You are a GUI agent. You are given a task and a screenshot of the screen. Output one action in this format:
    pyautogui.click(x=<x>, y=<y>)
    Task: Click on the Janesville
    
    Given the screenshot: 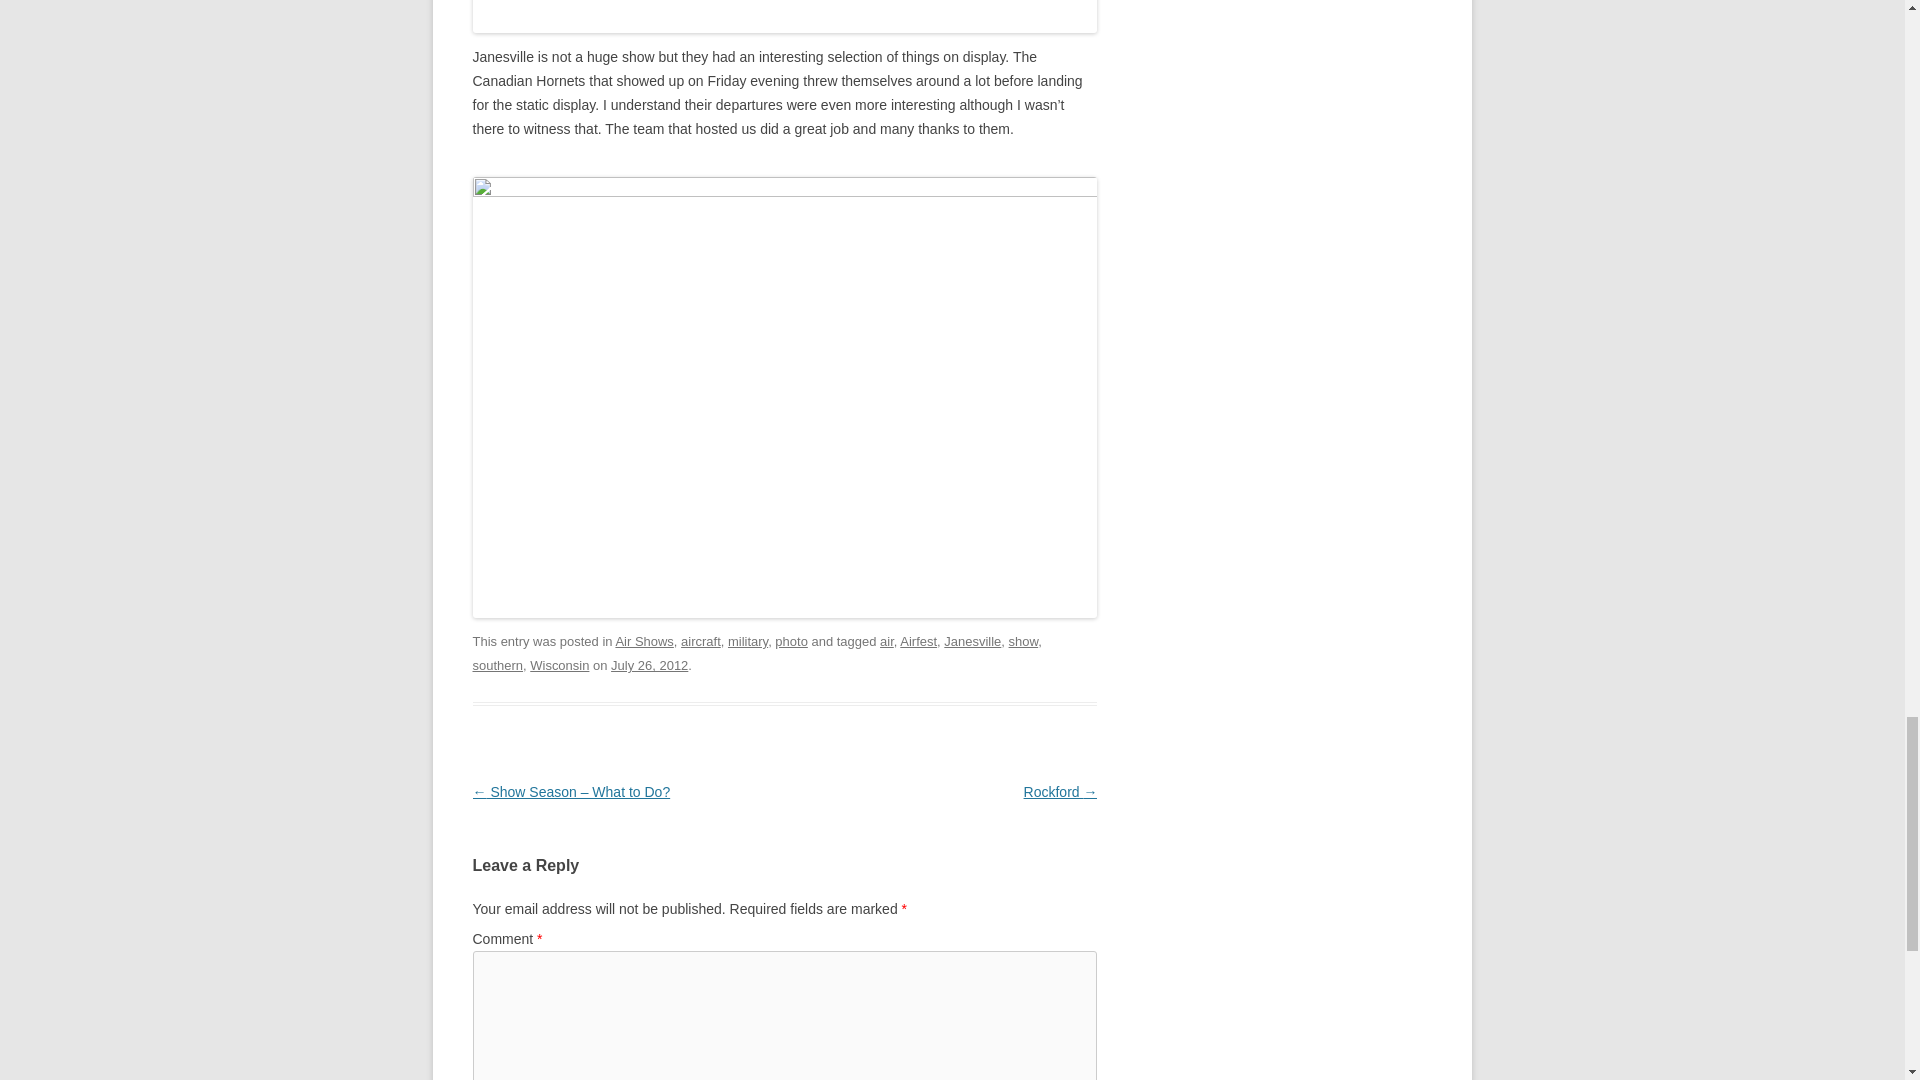 What is the action you would take?
    pyautogui.click(x=972, y=641)
    